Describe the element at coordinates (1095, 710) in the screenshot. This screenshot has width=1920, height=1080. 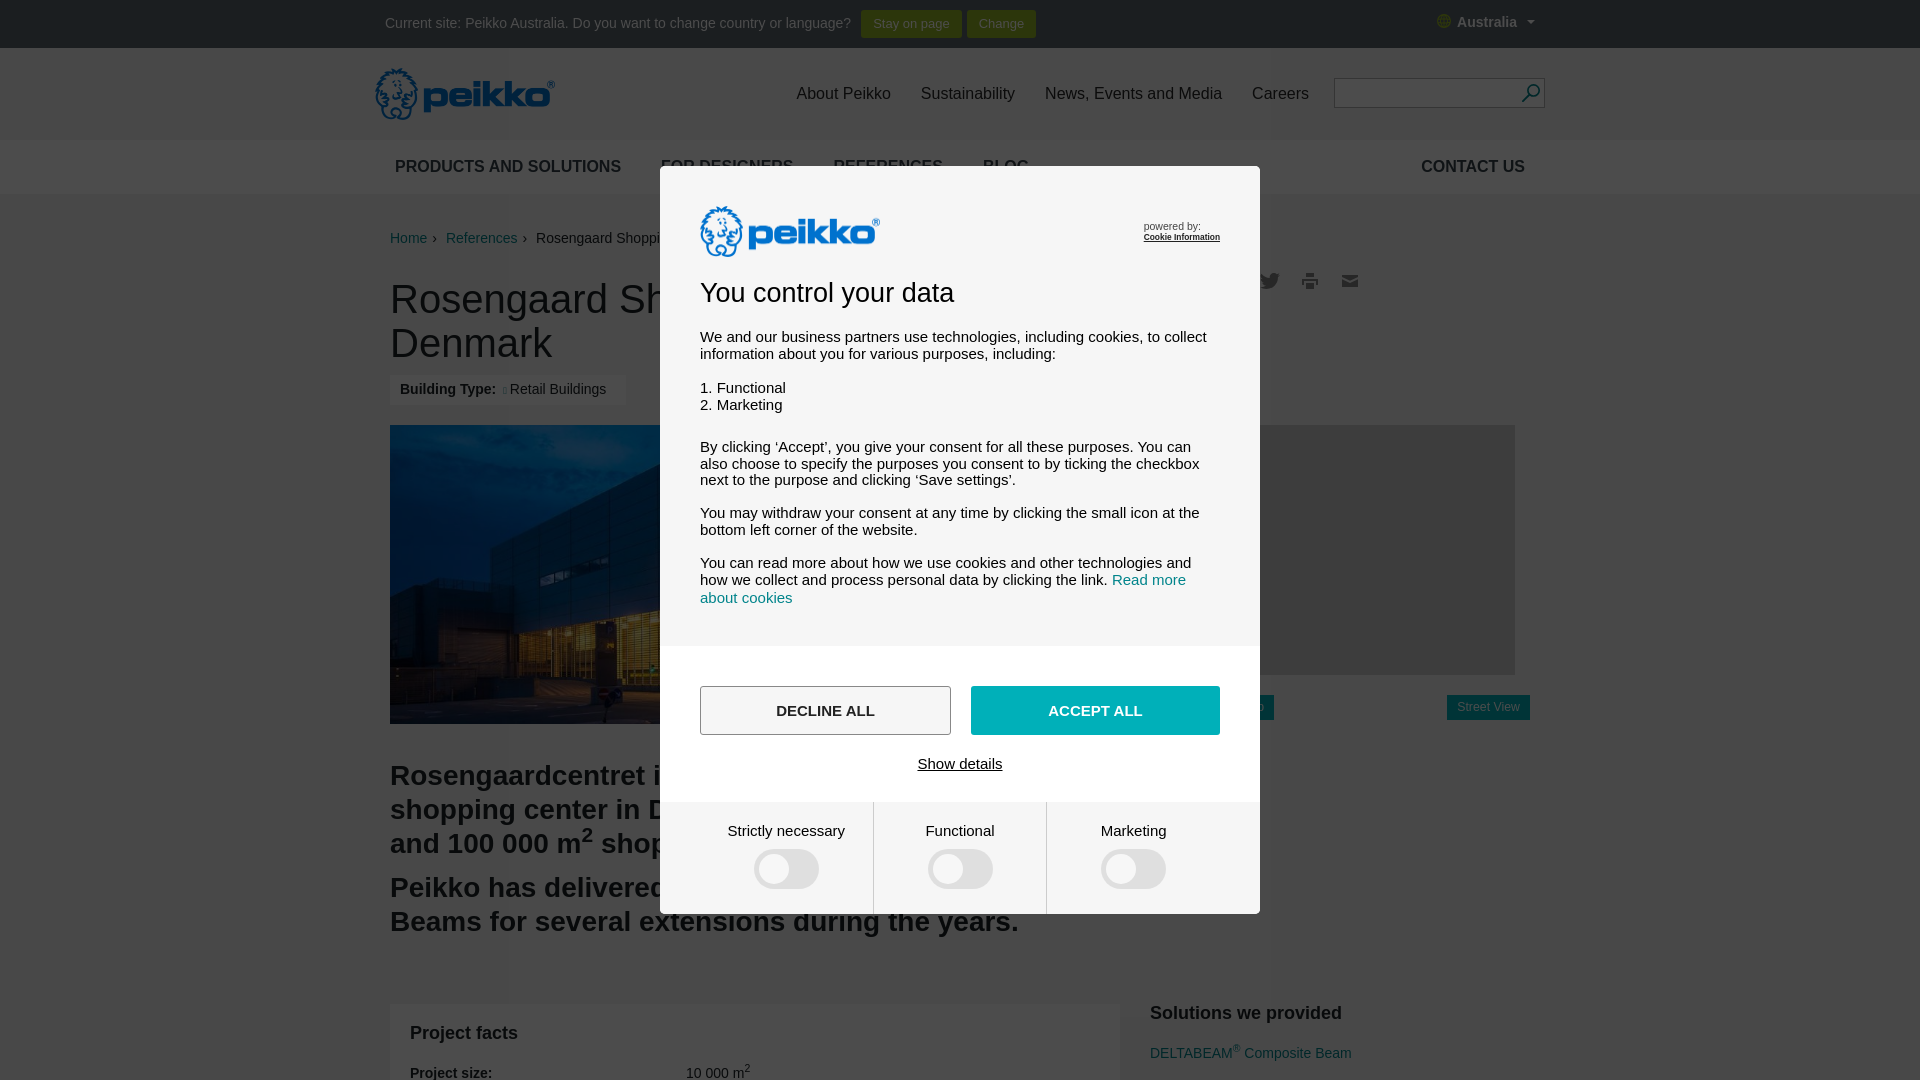
I see `ACCEPT ALL` at that location.